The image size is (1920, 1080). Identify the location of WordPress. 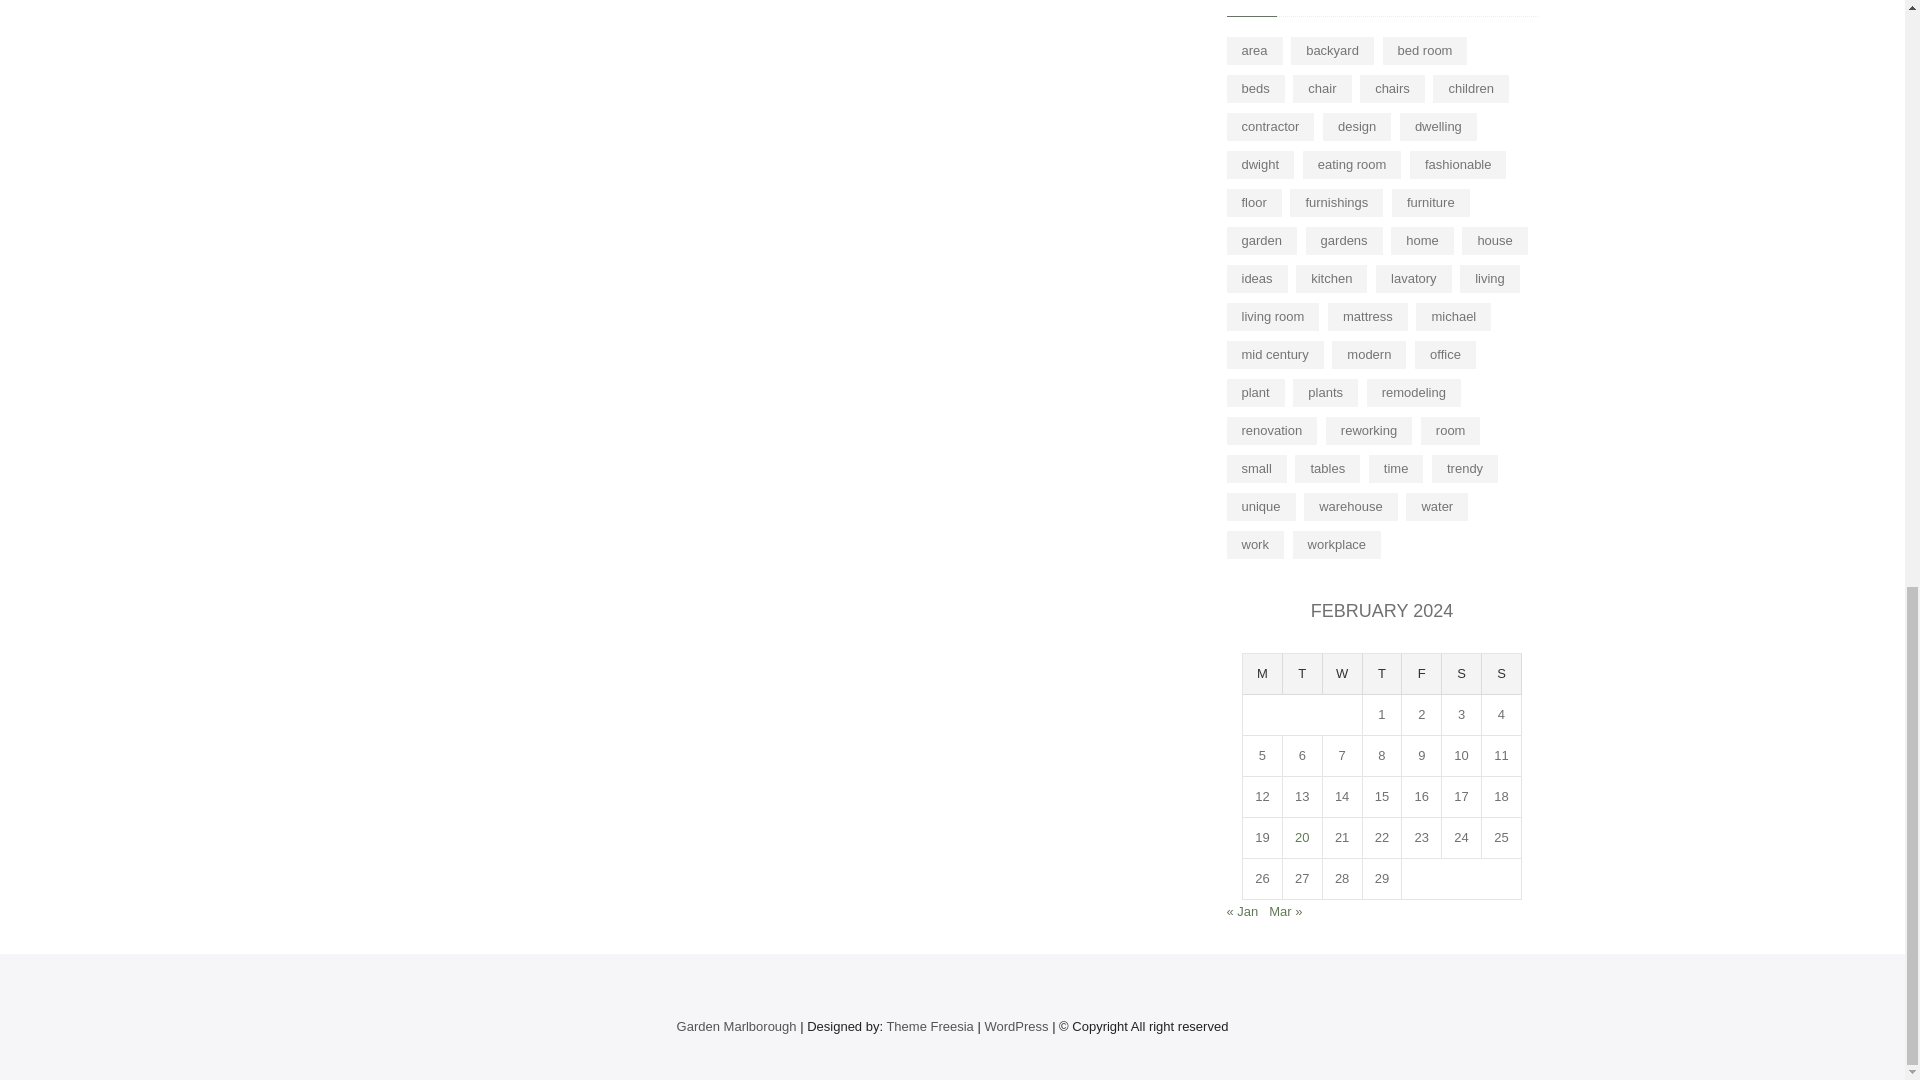
(1016, 1026).